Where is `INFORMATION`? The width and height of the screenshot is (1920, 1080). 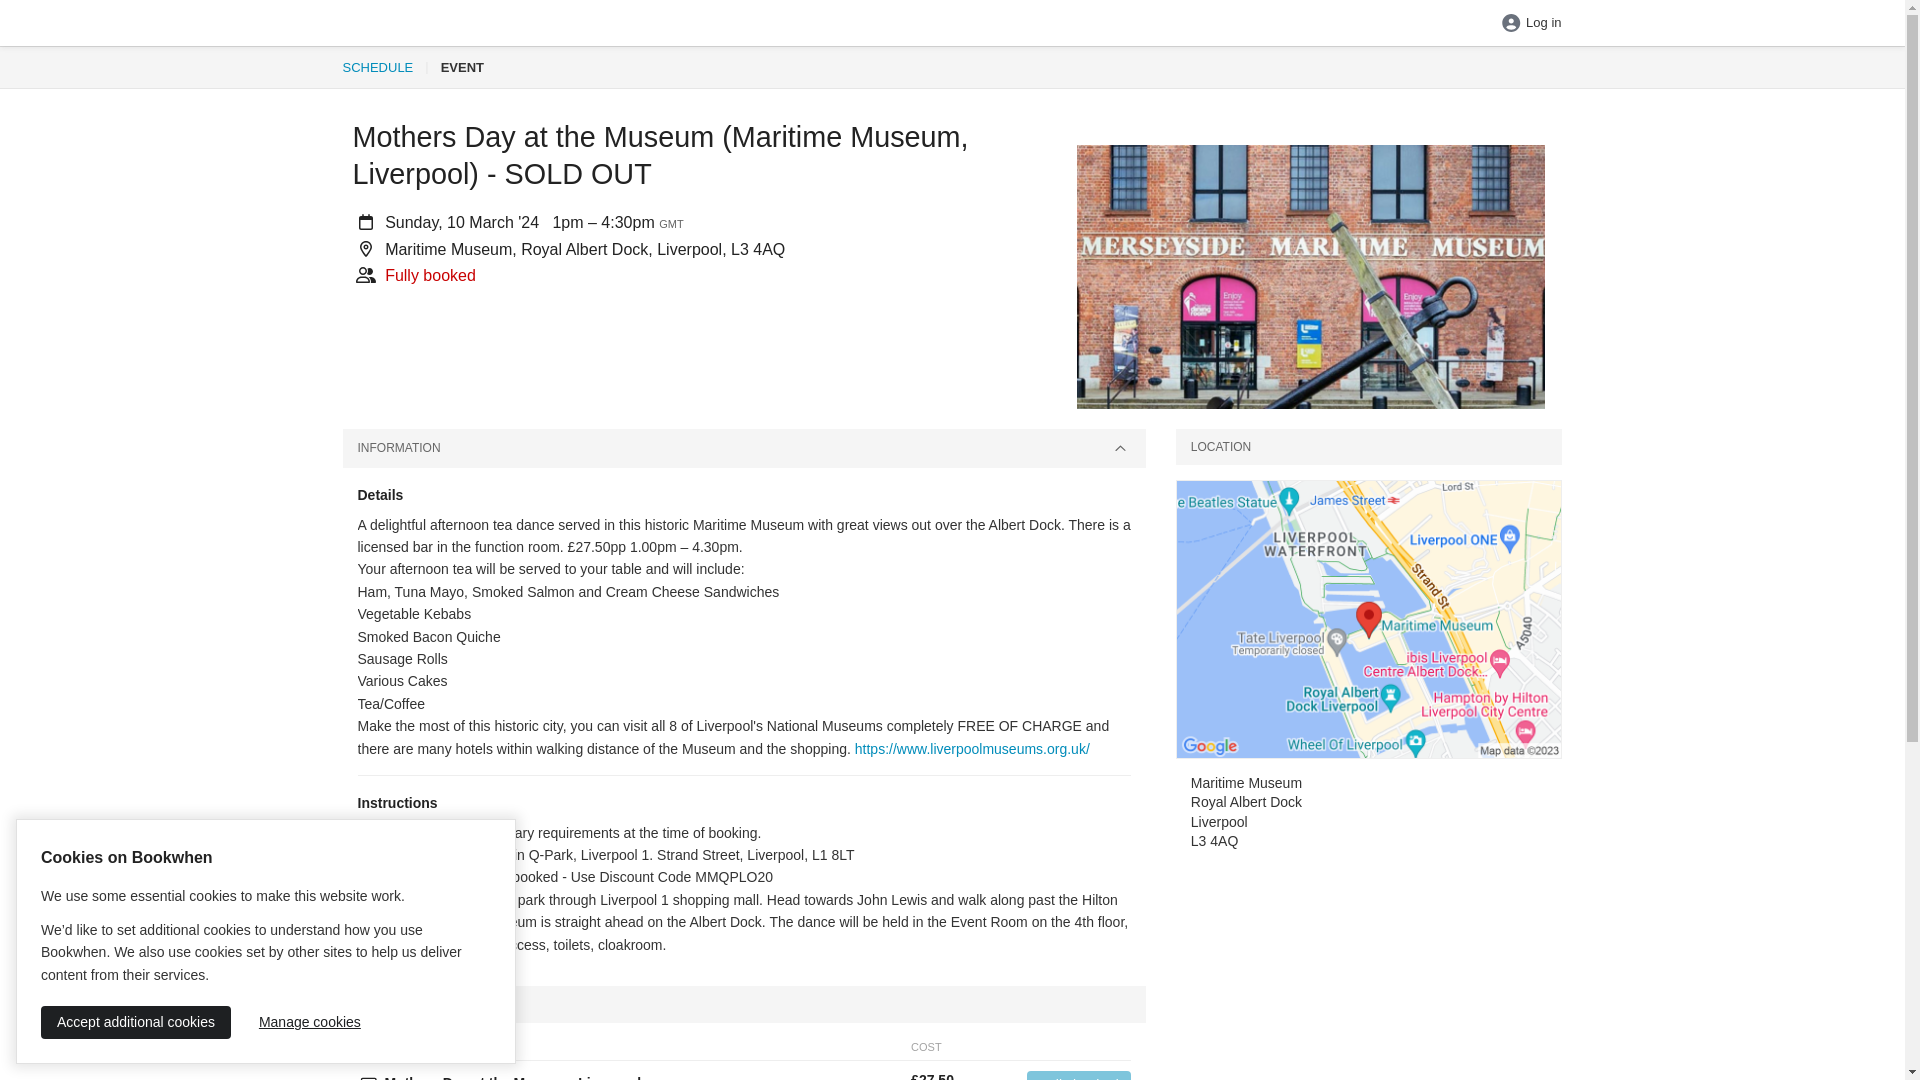
INFORMATION is located at coordinates (742, 448).